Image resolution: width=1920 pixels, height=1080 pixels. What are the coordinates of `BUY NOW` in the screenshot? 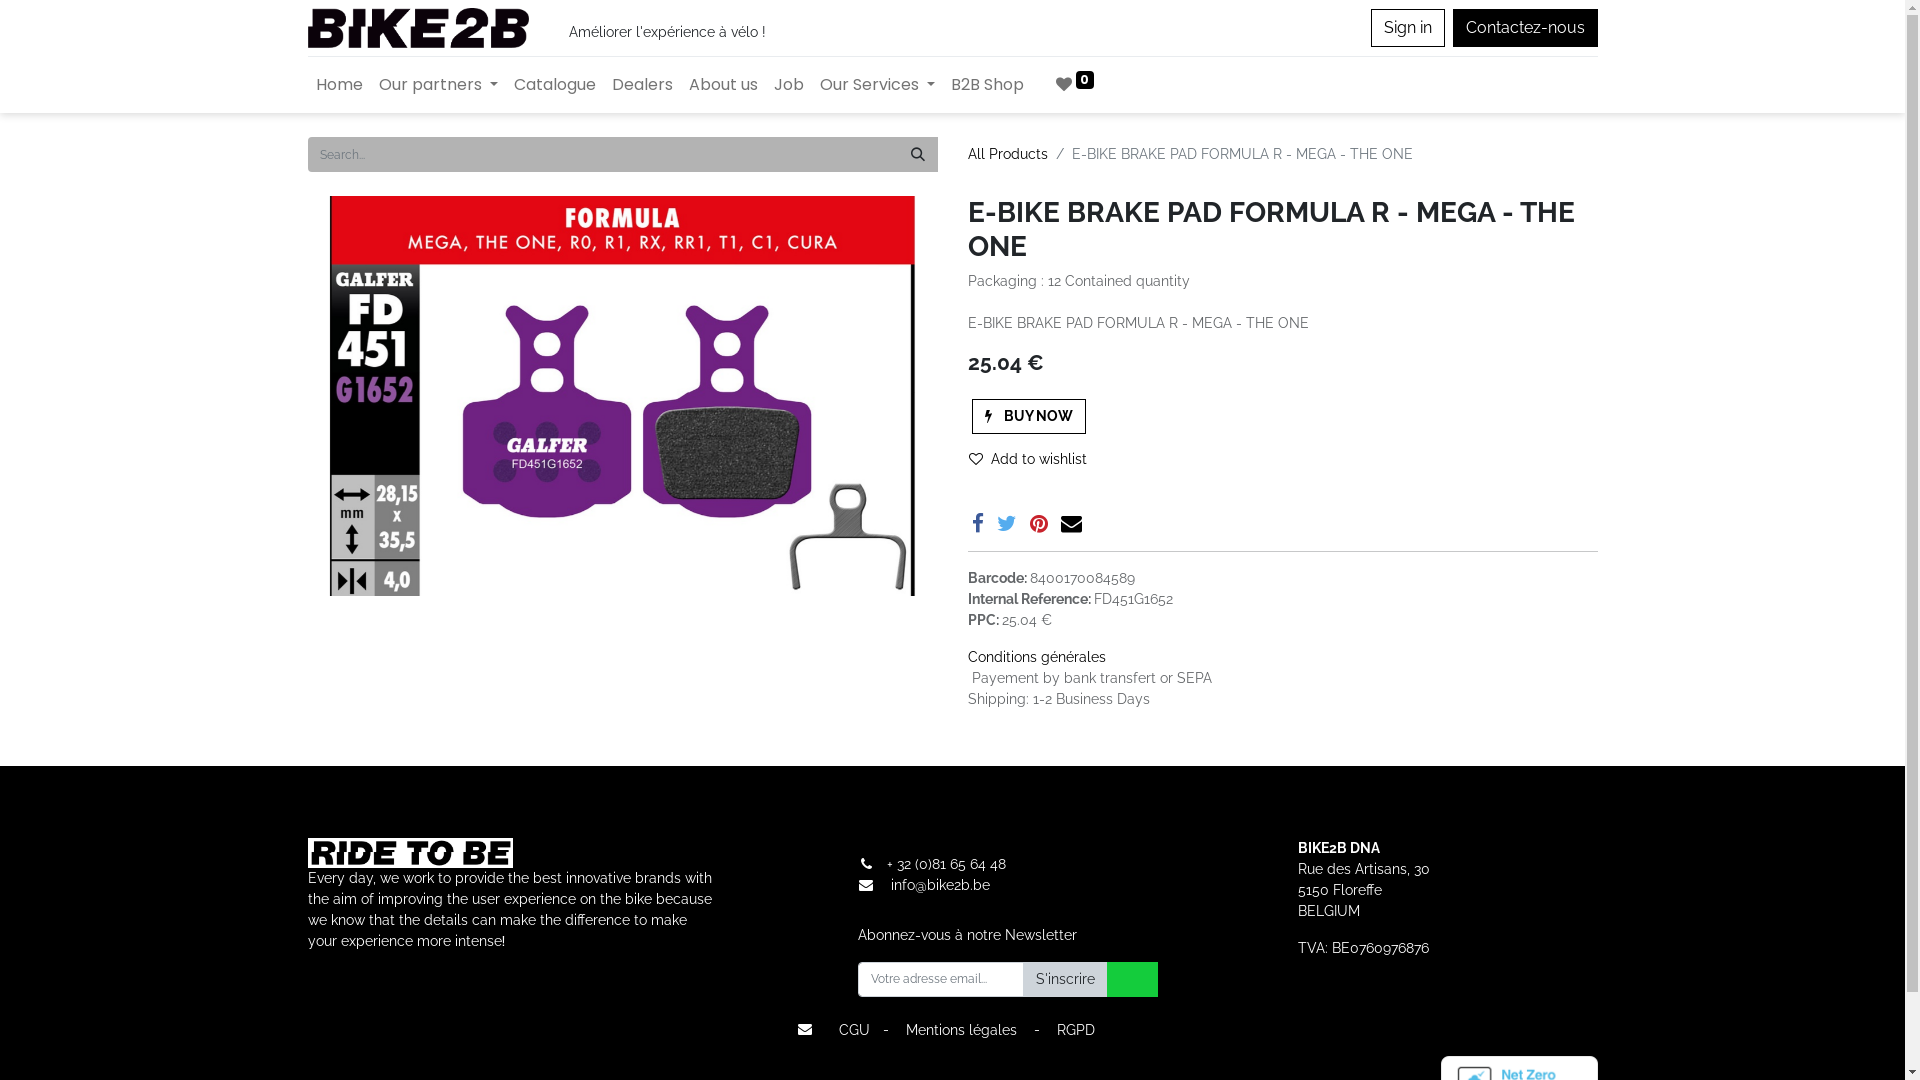 It's located at (1029, 416).